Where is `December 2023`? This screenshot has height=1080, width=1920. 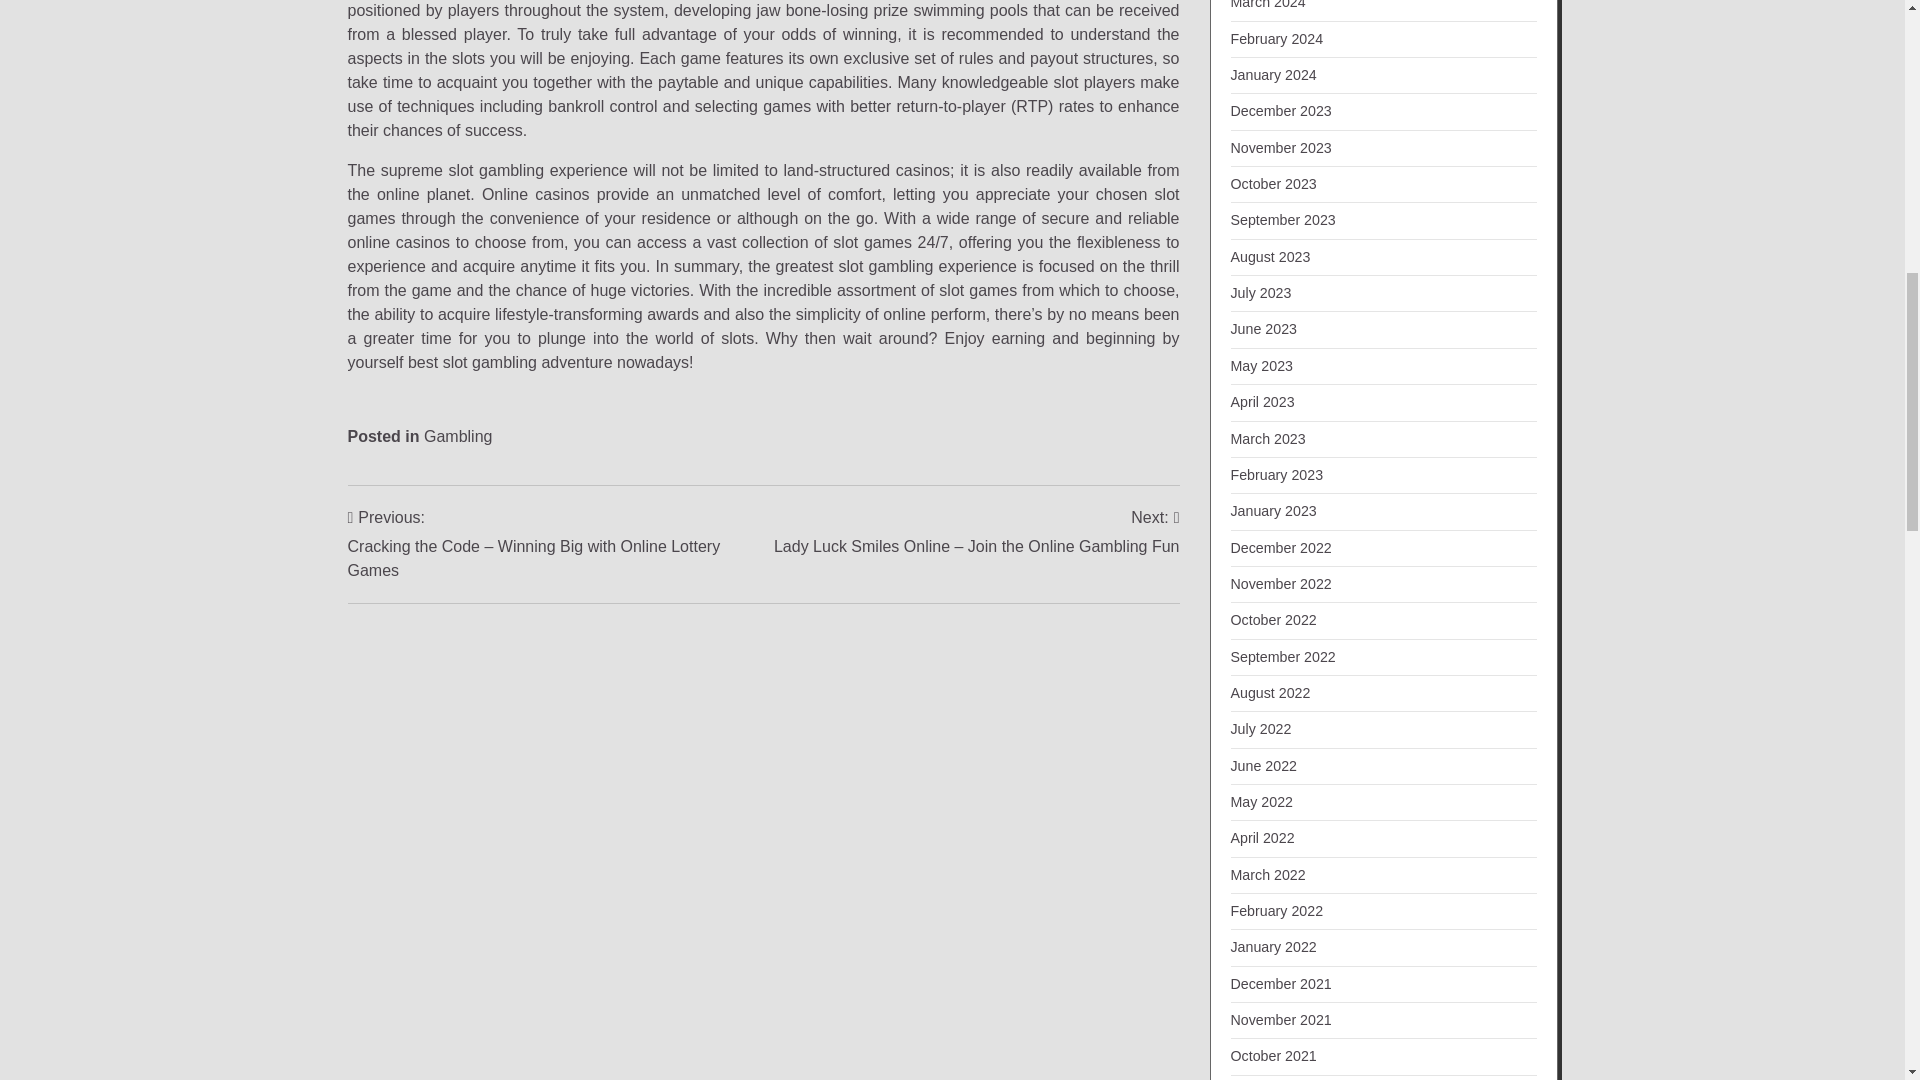
December 2023 is located at coordinates (1280, 110).